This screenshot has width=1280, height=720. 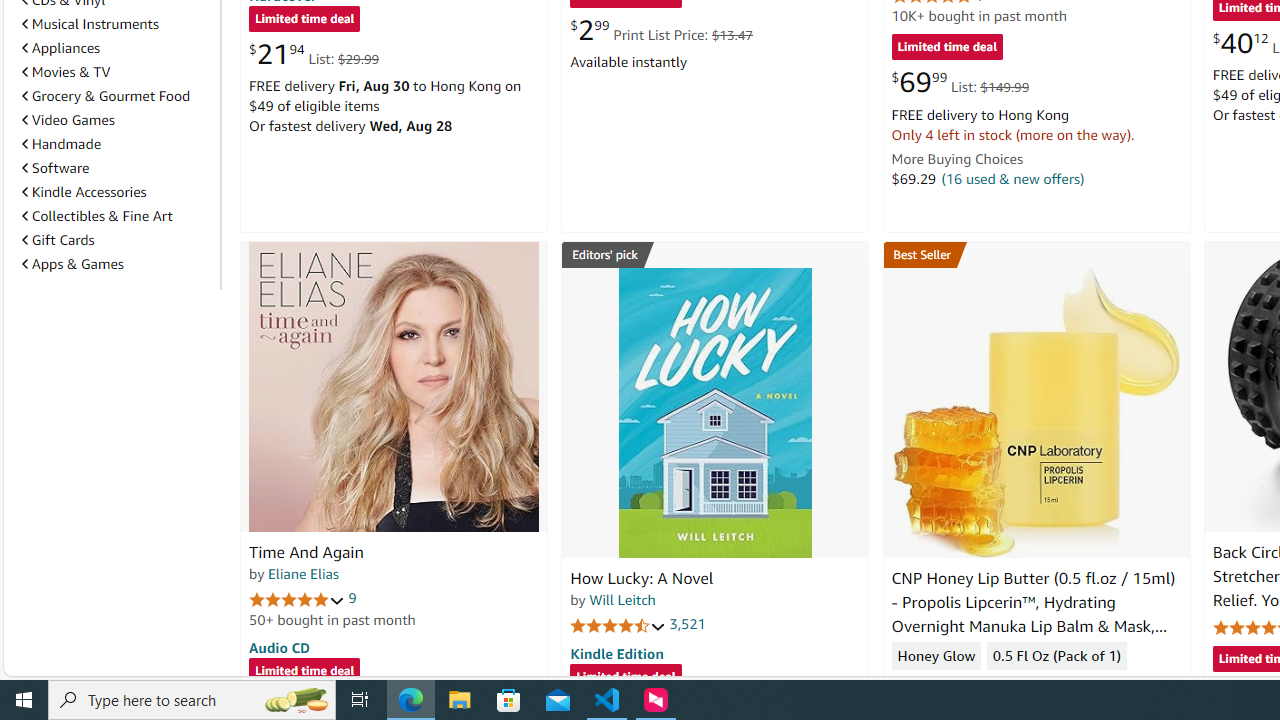 I want to click on Grocery & Gourmet Food, so click(x=106, y=96).